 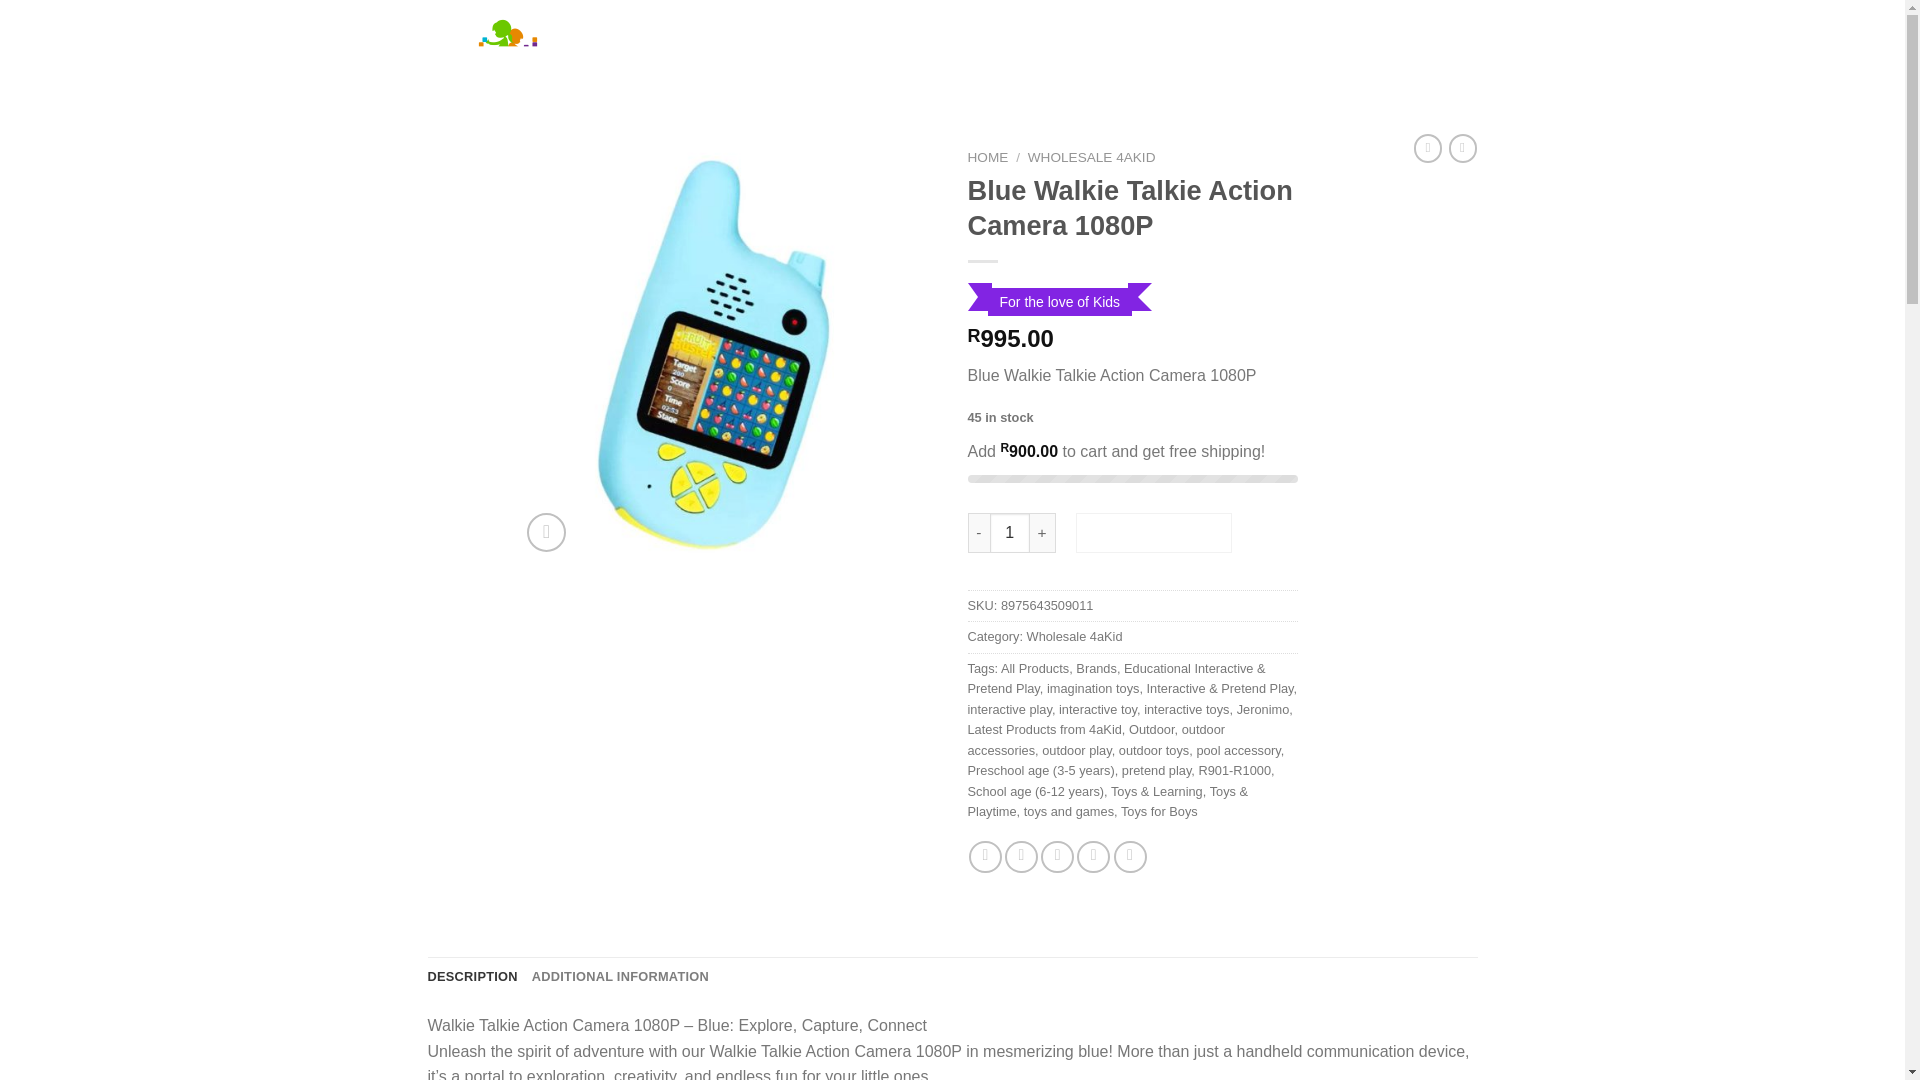 I want to click on SHOP, so click(x=897, y=37).